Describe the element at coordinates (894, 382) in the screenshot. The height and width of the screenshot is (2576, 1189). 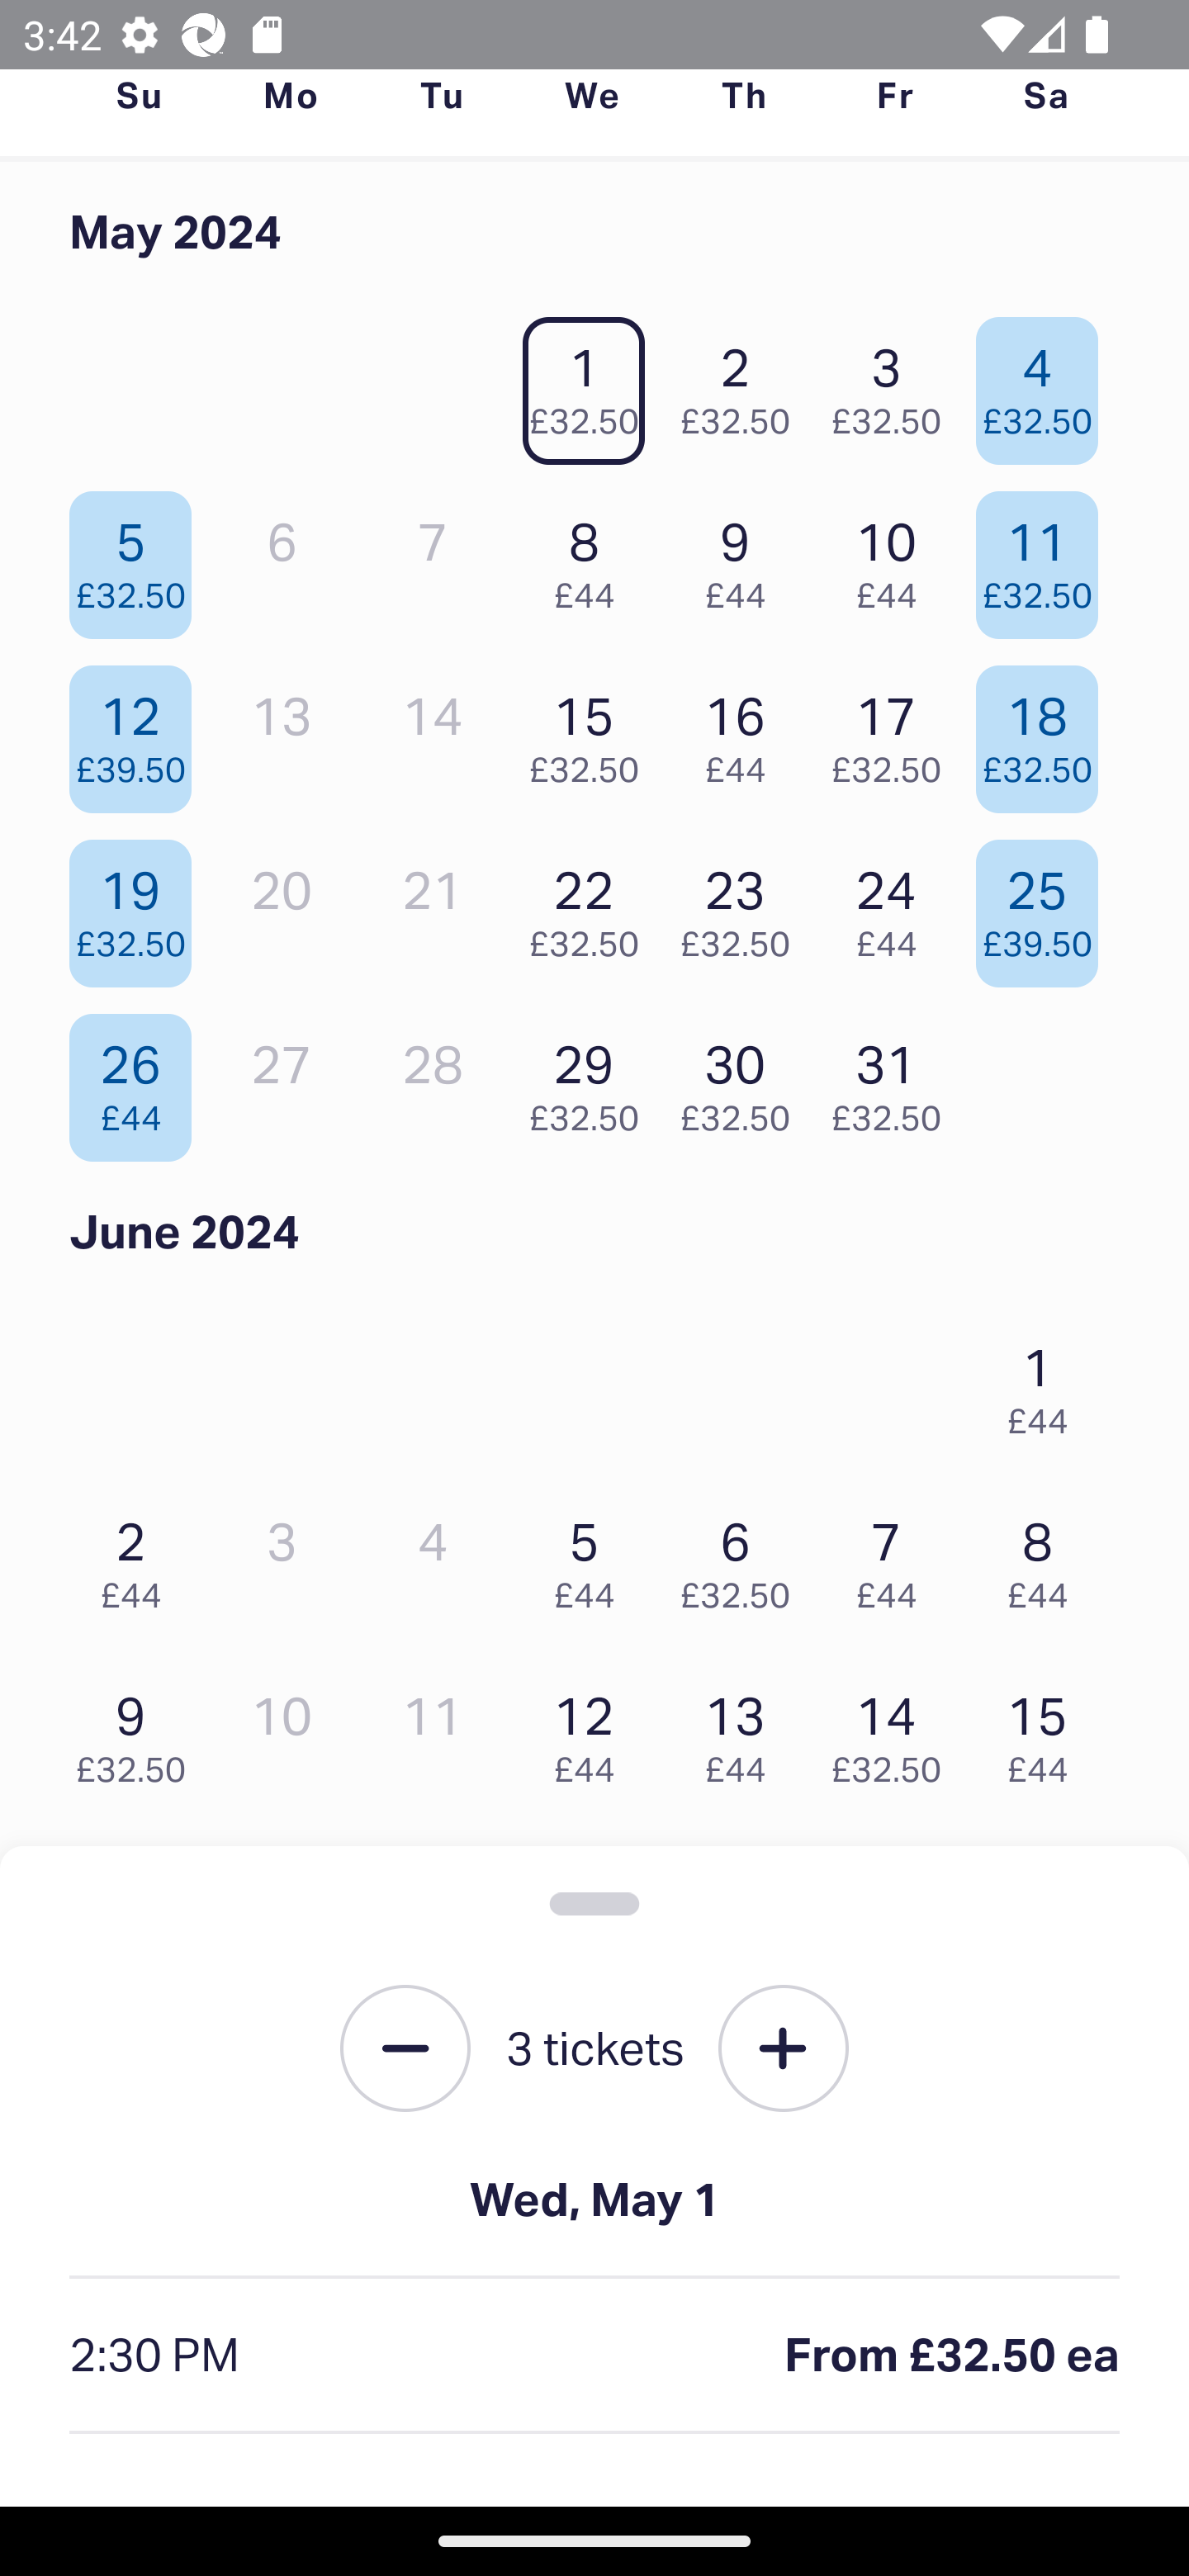
I see `3 £32.50` at that location.